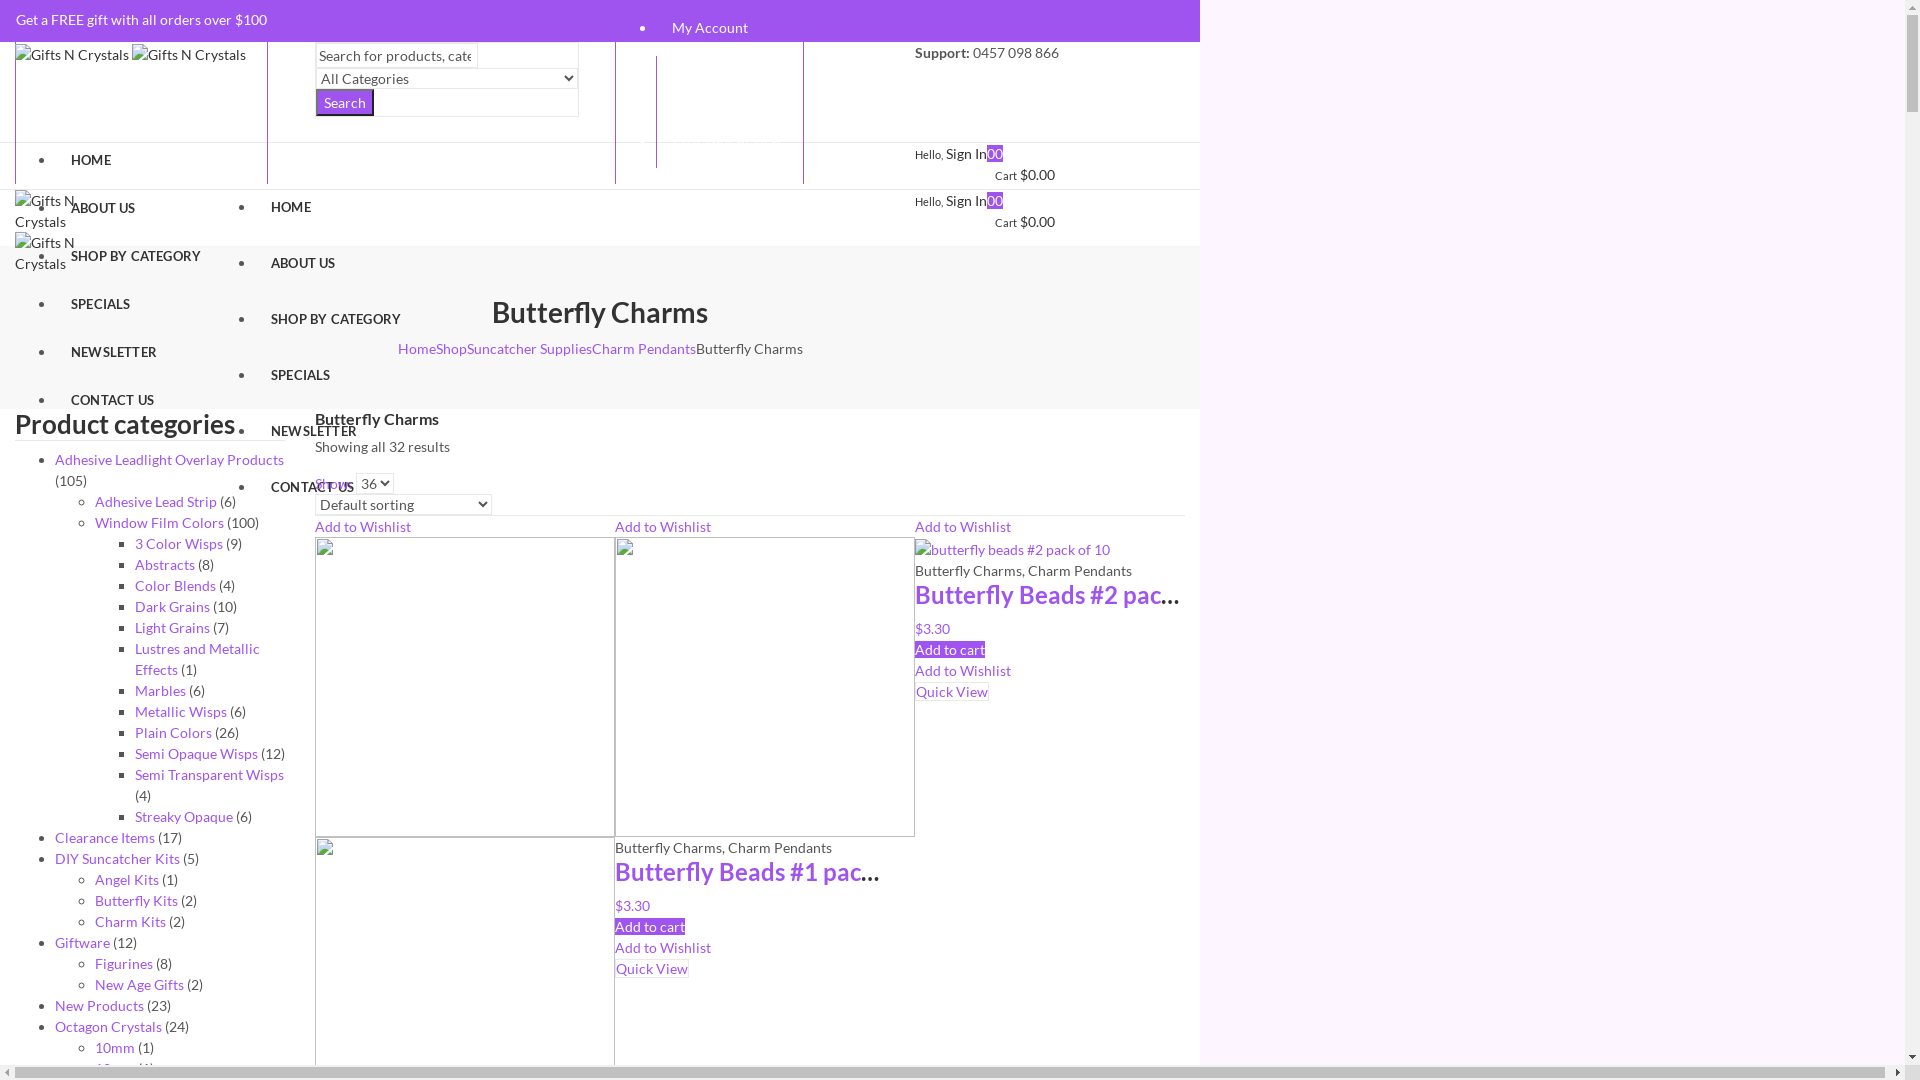 The image size is (1920, 1080). Describe the element at coordinates (160, 522) in the screenshot. I see `Window Film Colors` at that location.